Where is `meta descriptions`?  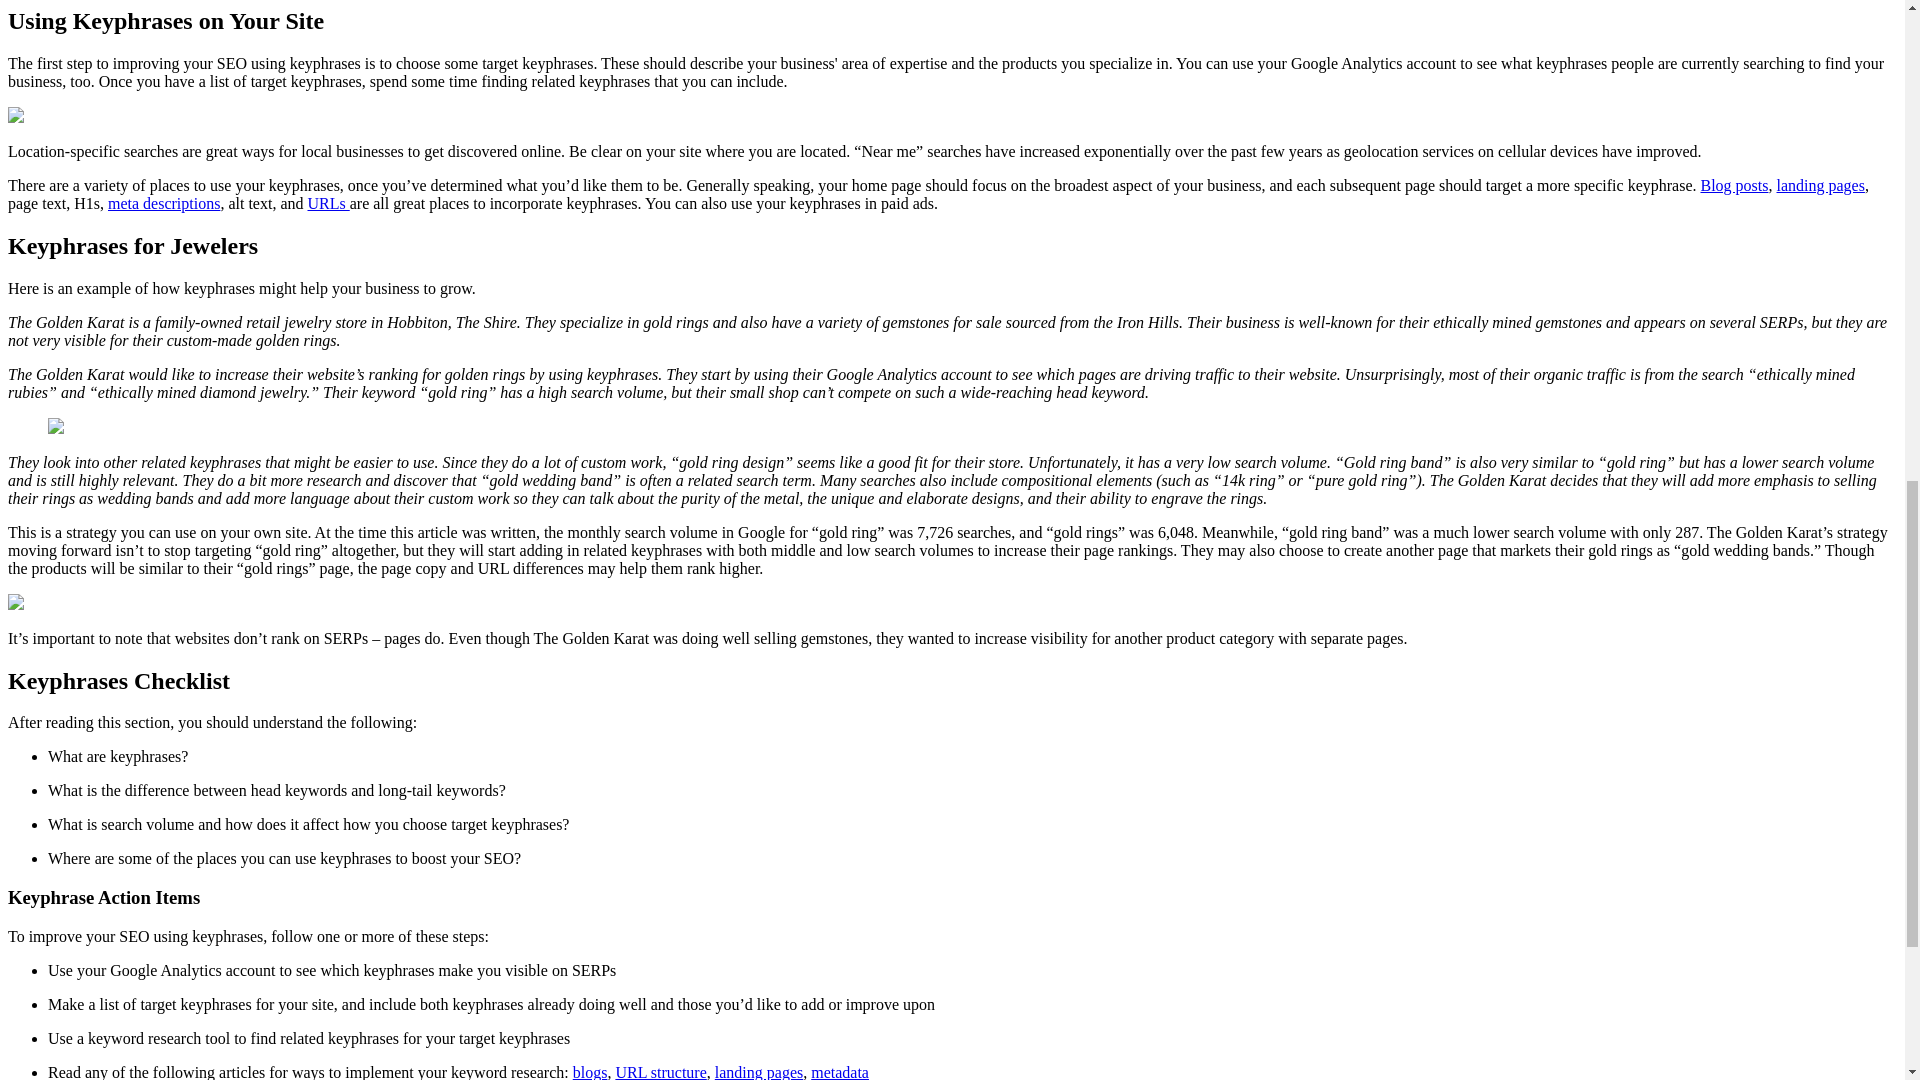
meta descriptions is located at coordinates (164, 203).